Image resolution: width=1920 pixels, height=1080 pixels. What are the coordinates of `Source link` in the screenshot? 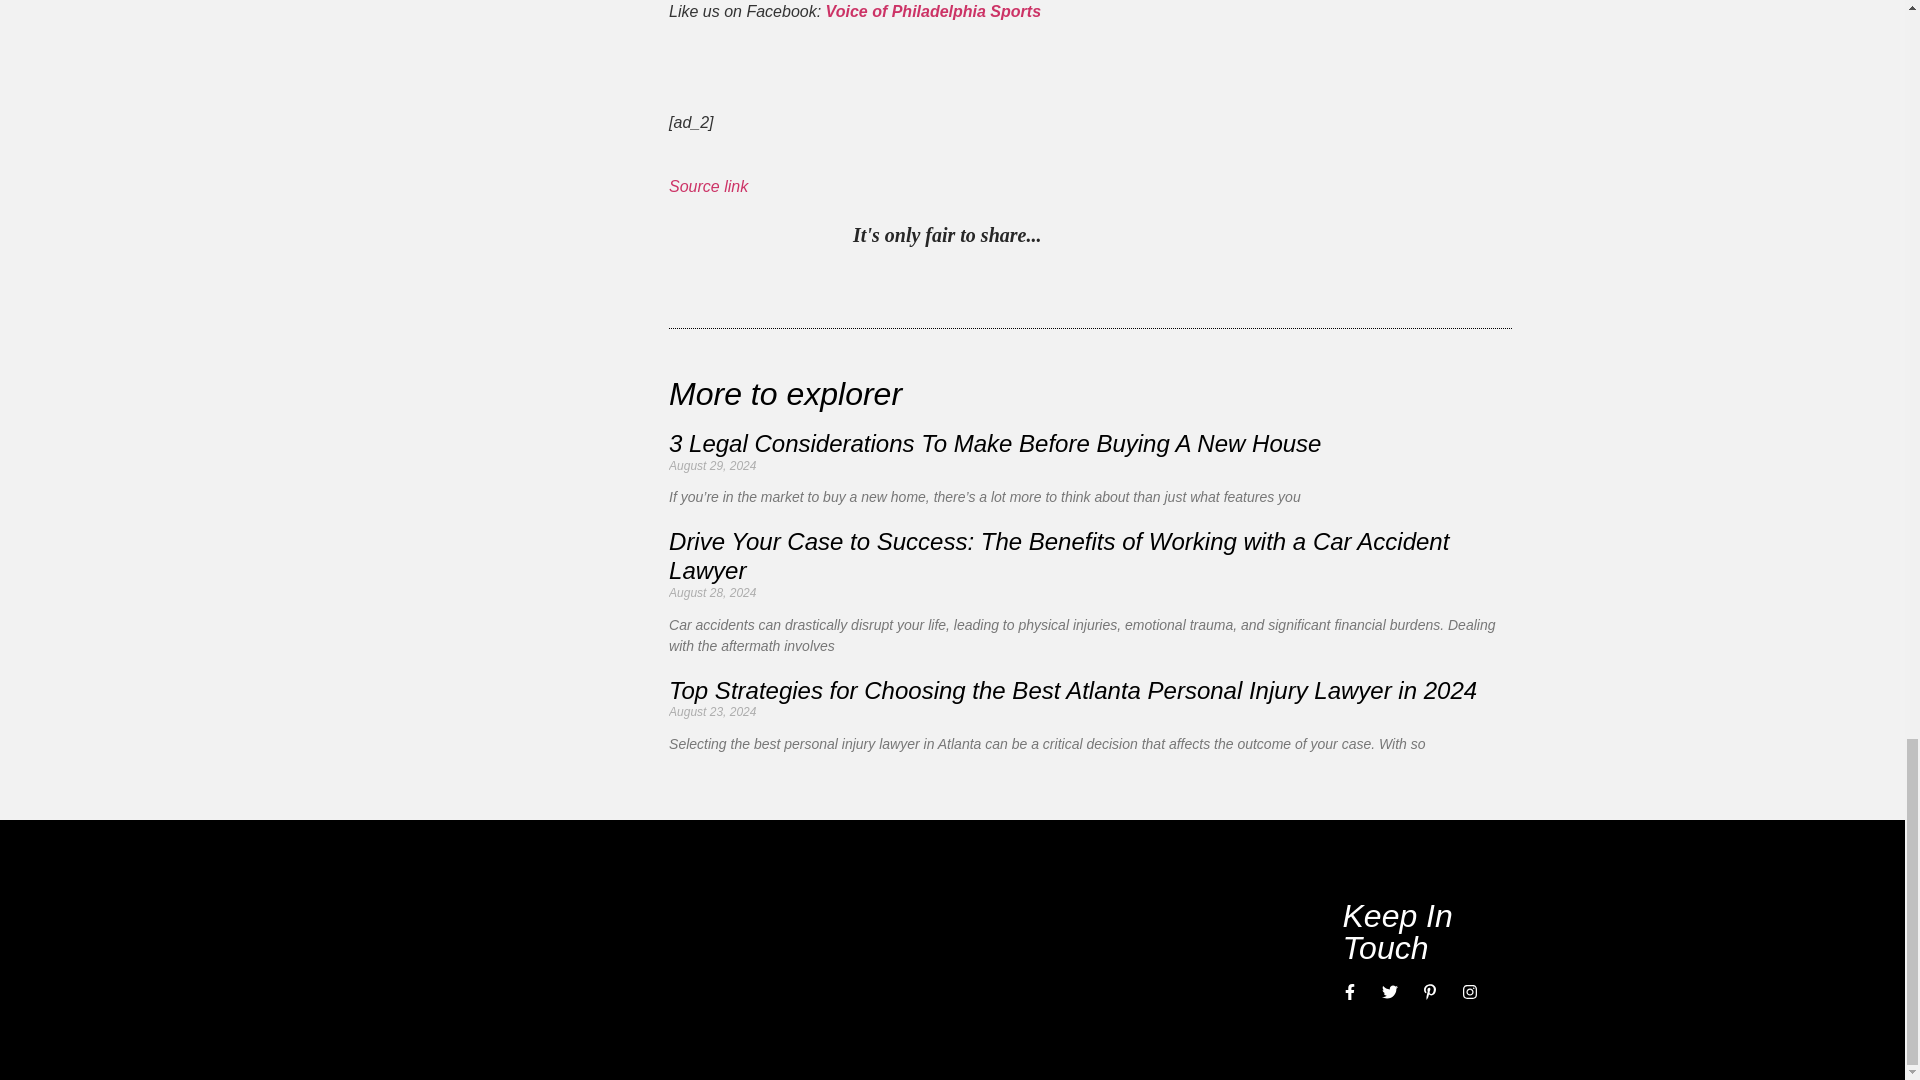 It's located at (708, 186).